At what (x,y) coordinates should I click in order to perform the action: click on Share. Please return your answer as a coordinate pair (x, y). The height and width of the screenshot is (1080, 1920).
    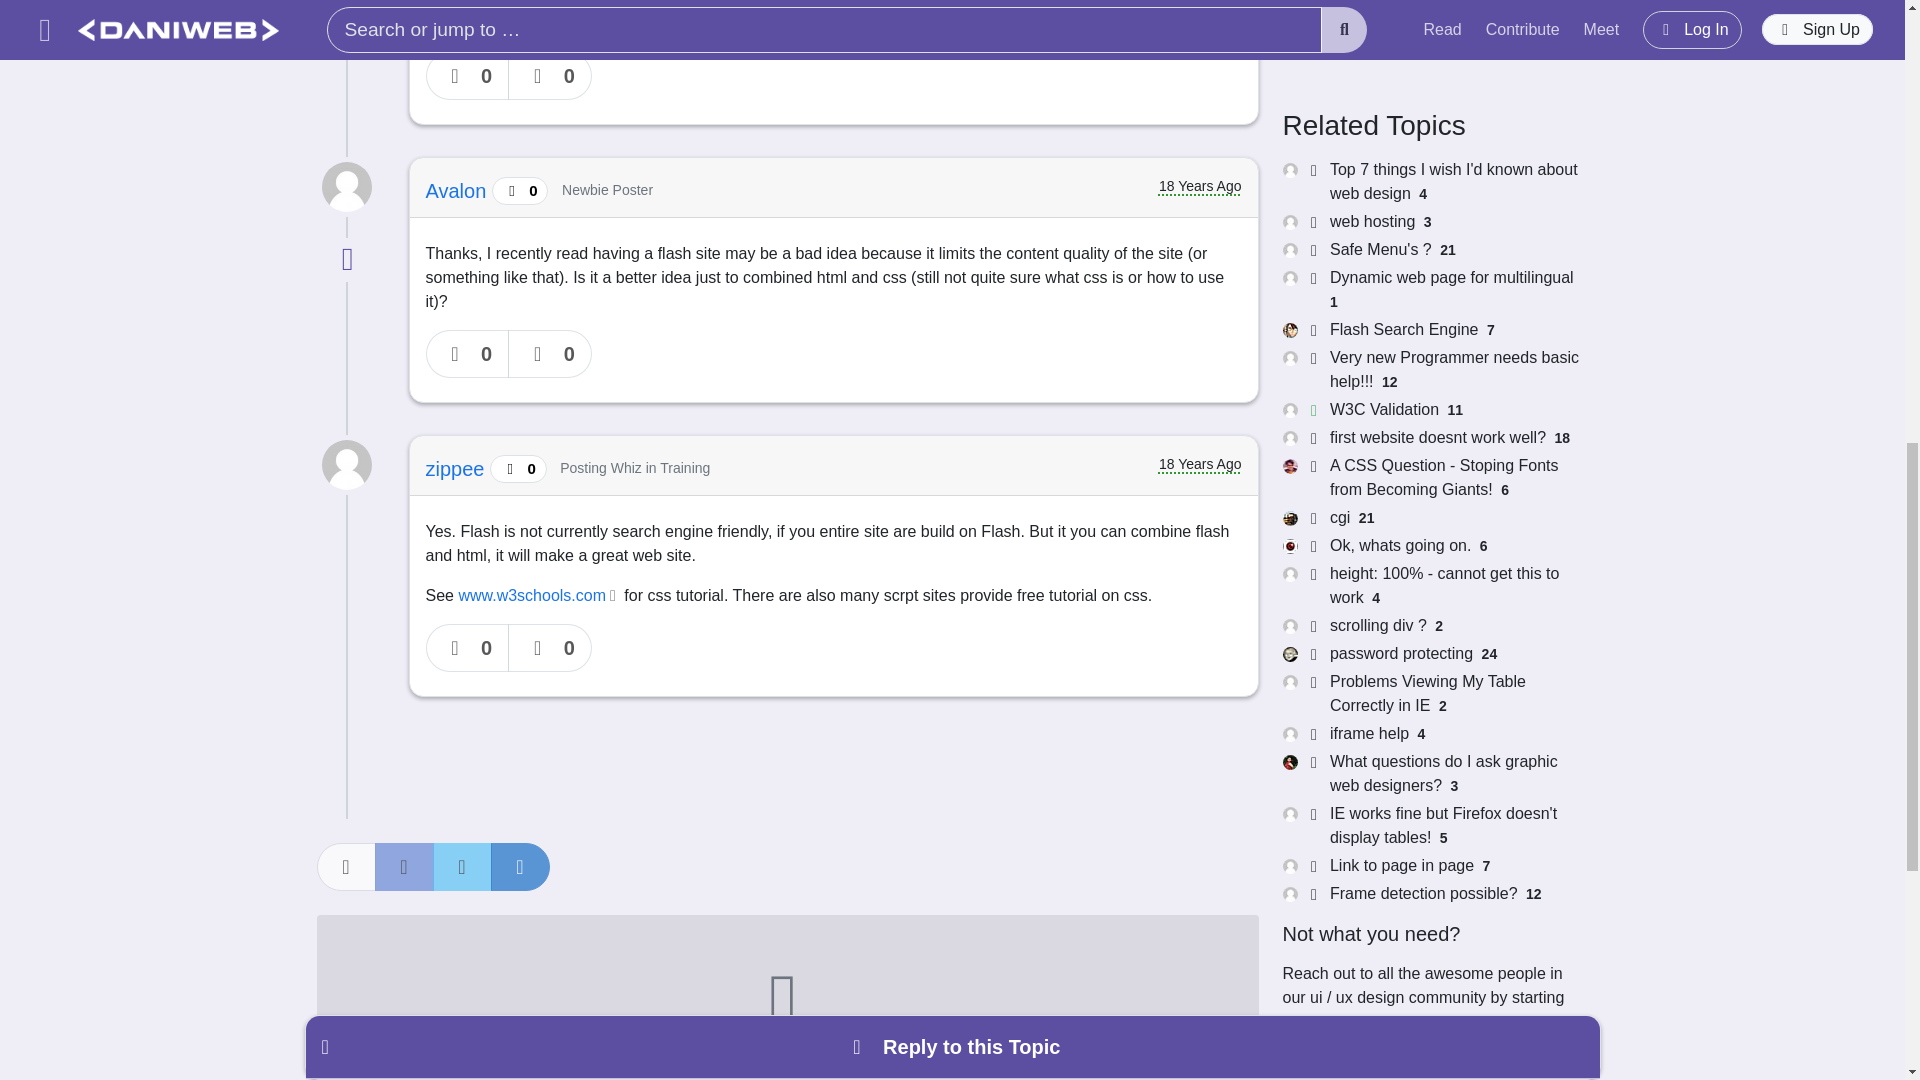
    Looking at the image, I should click on (345, 867).